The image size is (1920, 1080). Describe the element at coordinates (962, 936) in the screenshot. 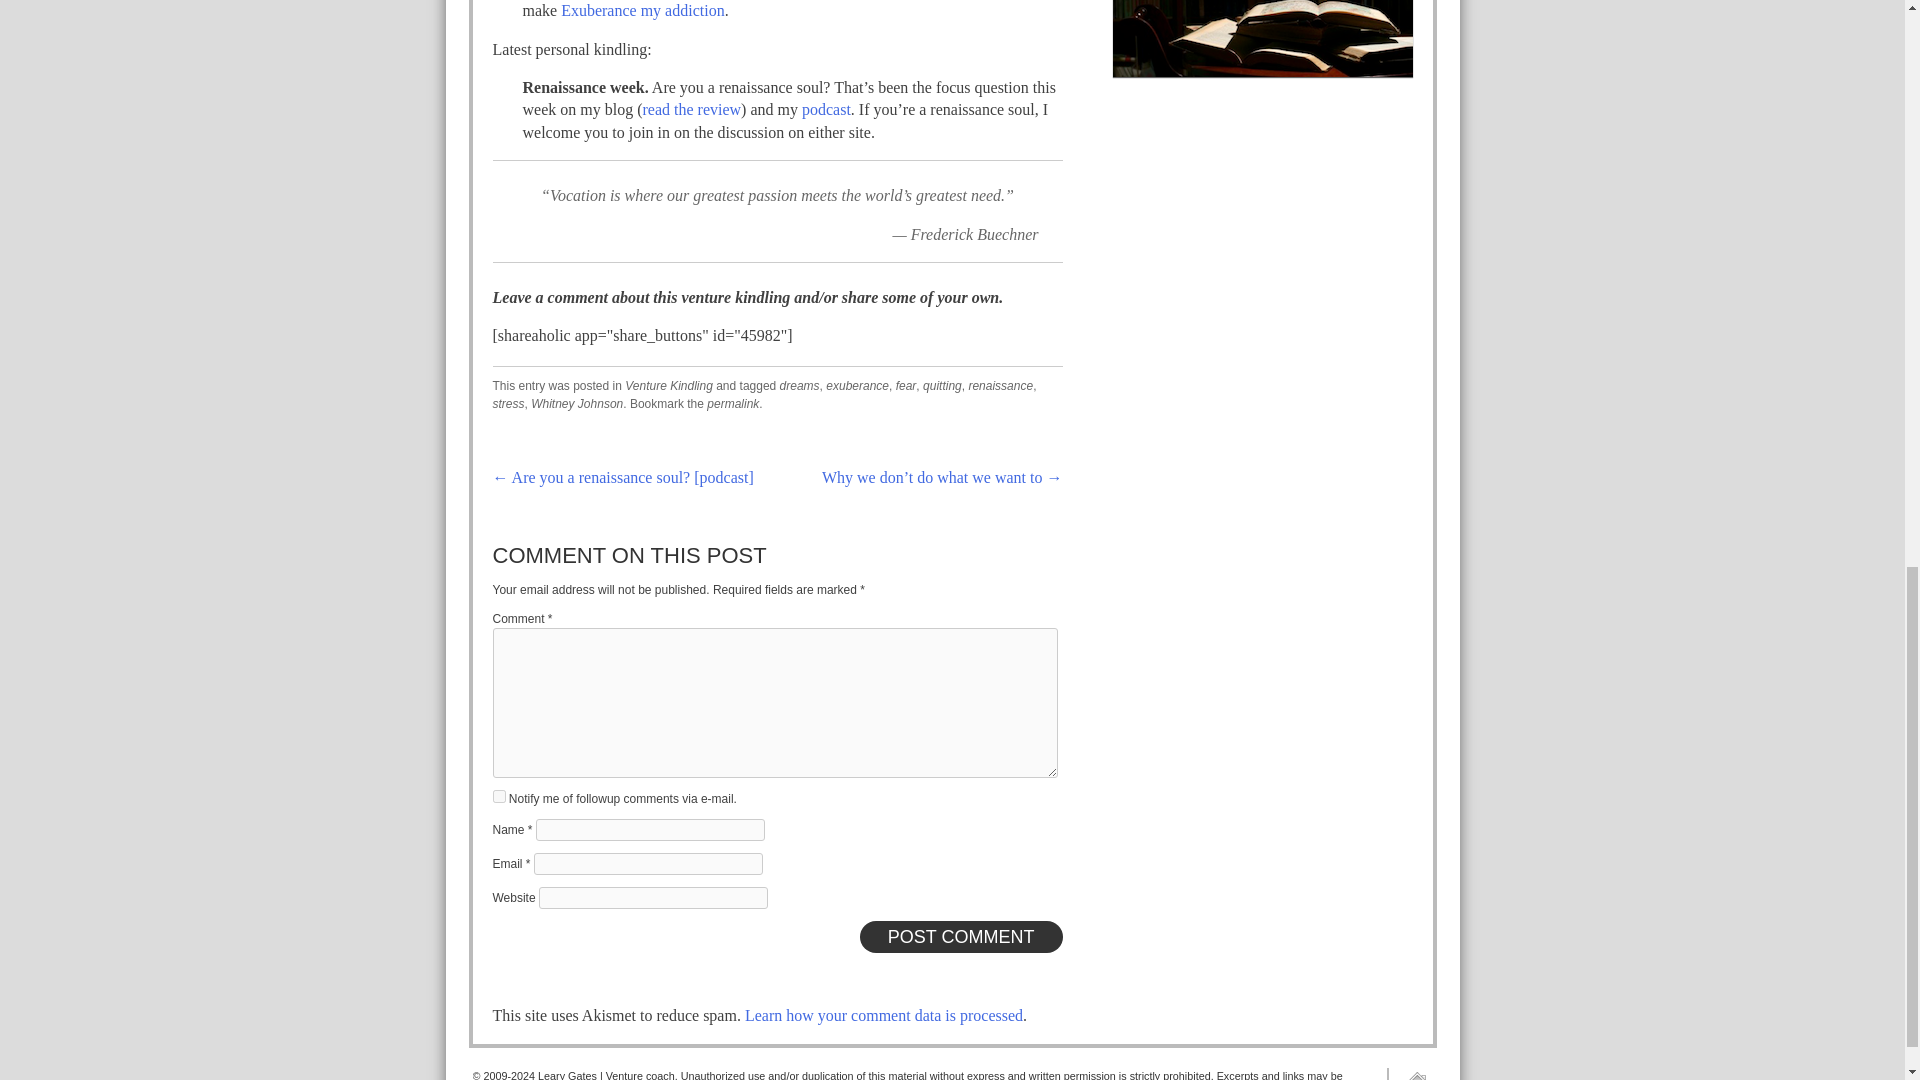

I see `Post Comment` at that location.